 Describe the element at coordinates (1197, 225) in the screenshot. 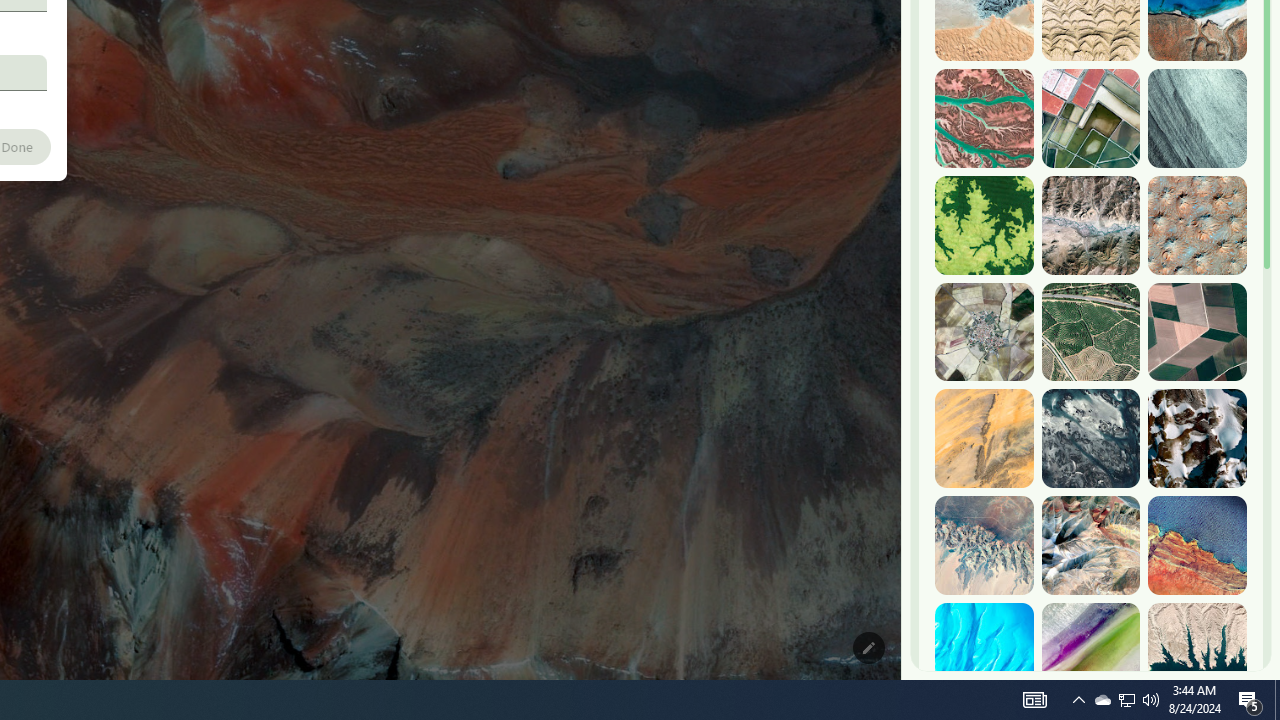

I see `Ouargla, Algeria` at that location.